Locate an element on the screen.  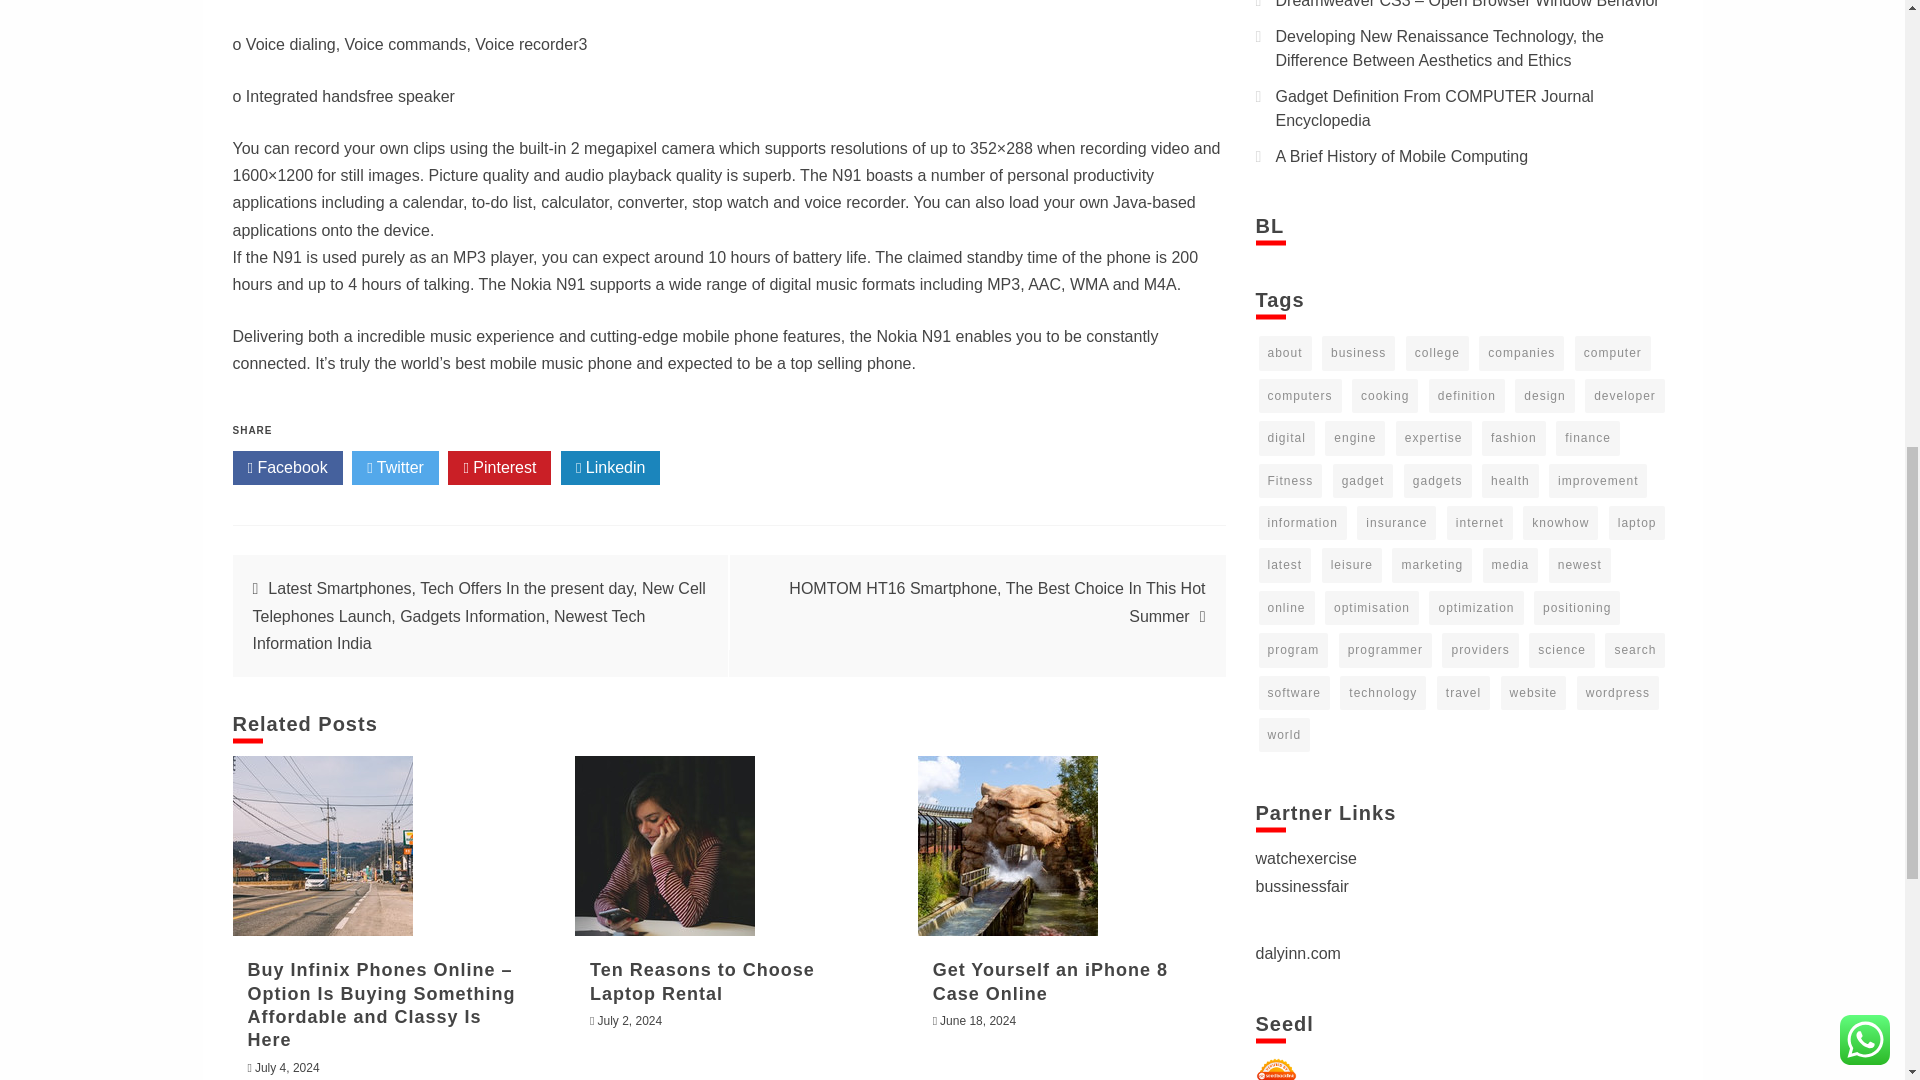
Ten Reasons to Choose Laptop Rental is located at coordinates (664, 846).